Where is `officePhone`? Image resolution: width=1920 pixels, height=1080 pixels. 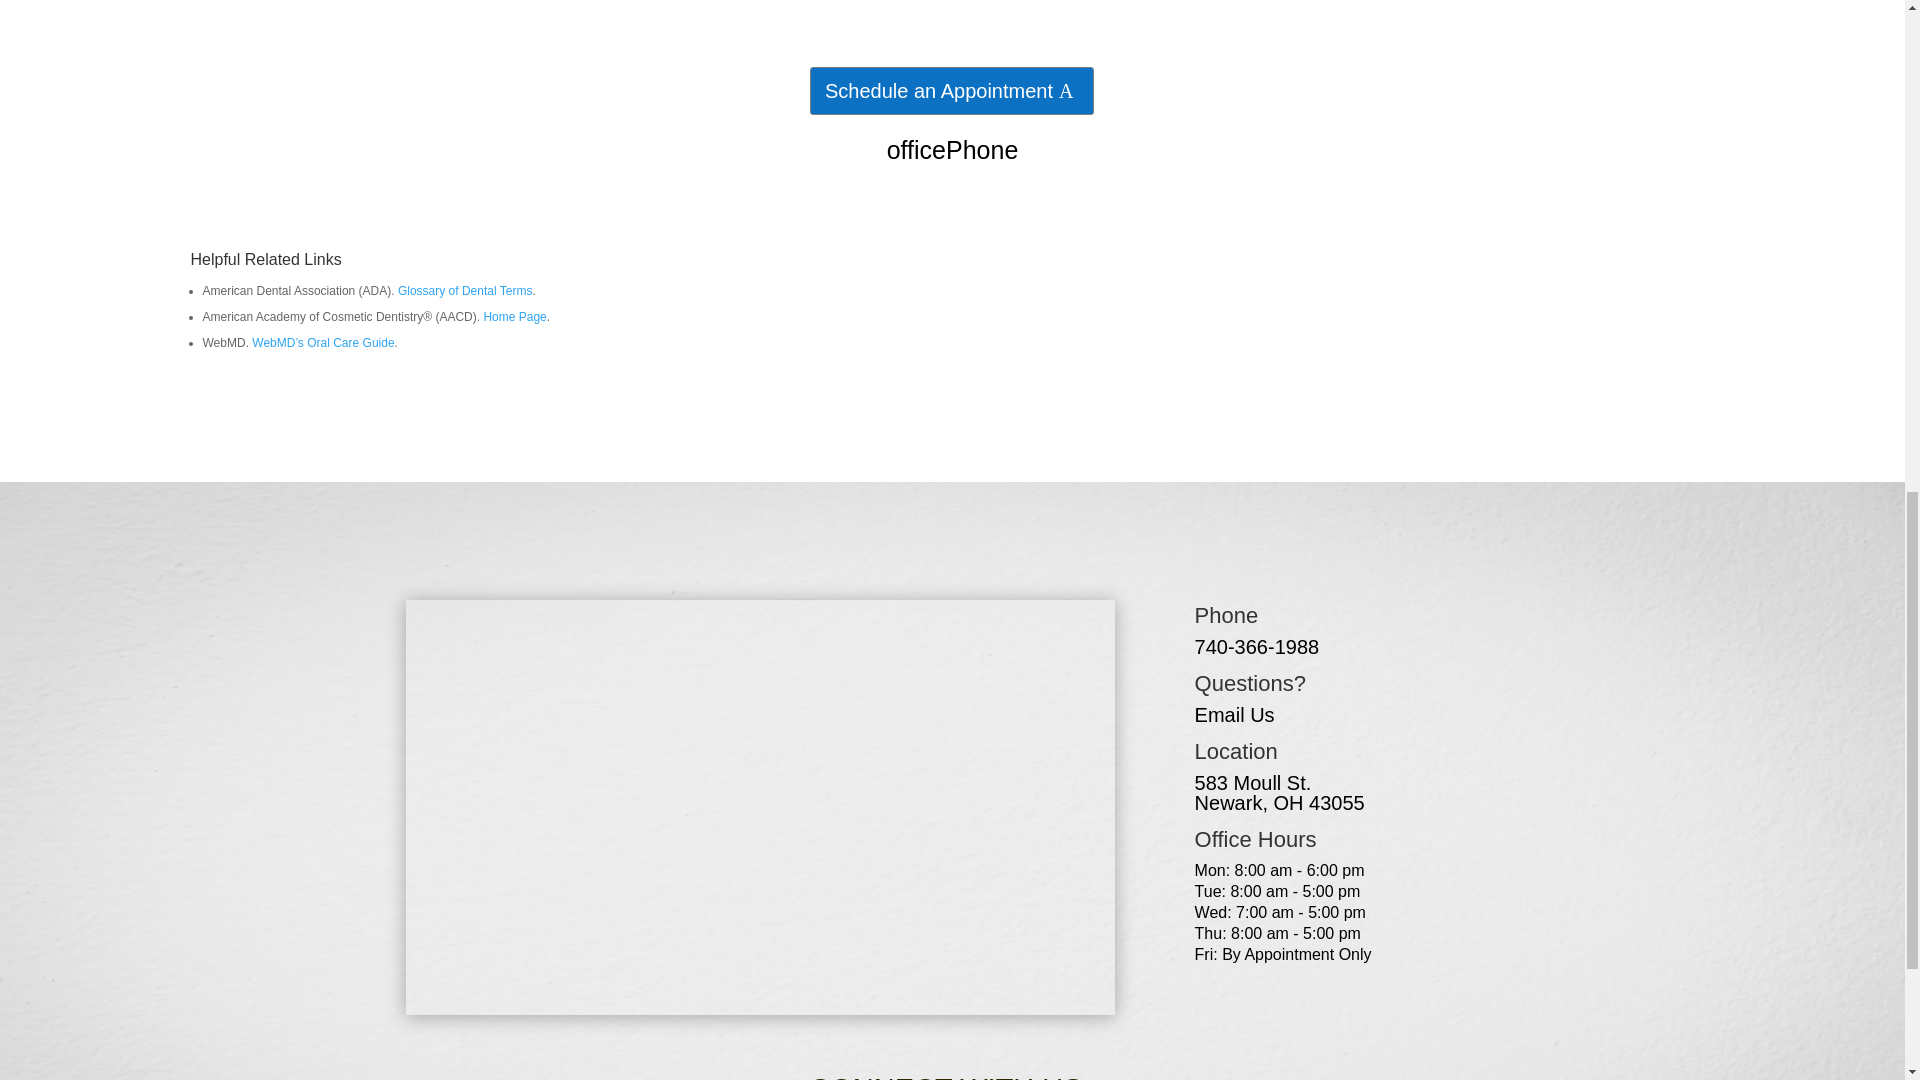
officePhone is located at coordinates (953, 150).